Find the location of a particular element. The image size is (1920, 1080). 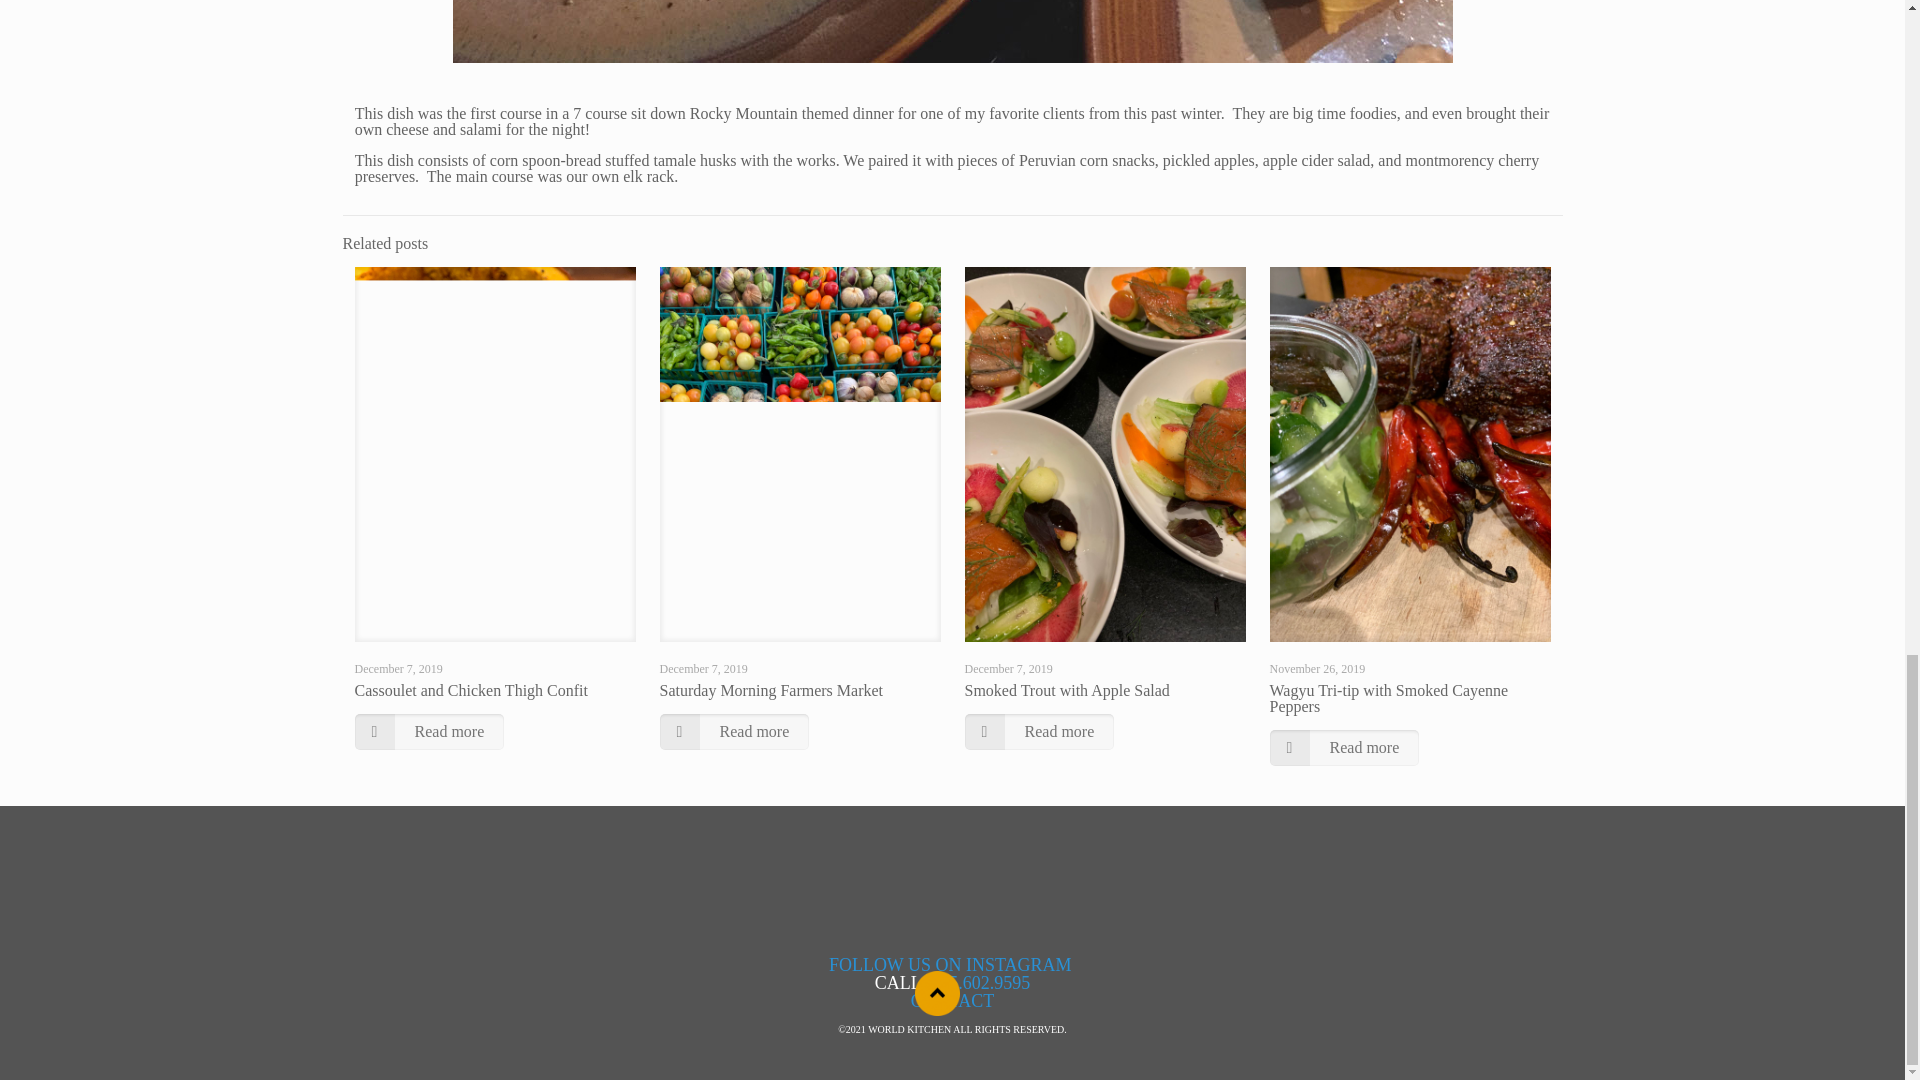

Read more is located at coordinates (1038, 731).